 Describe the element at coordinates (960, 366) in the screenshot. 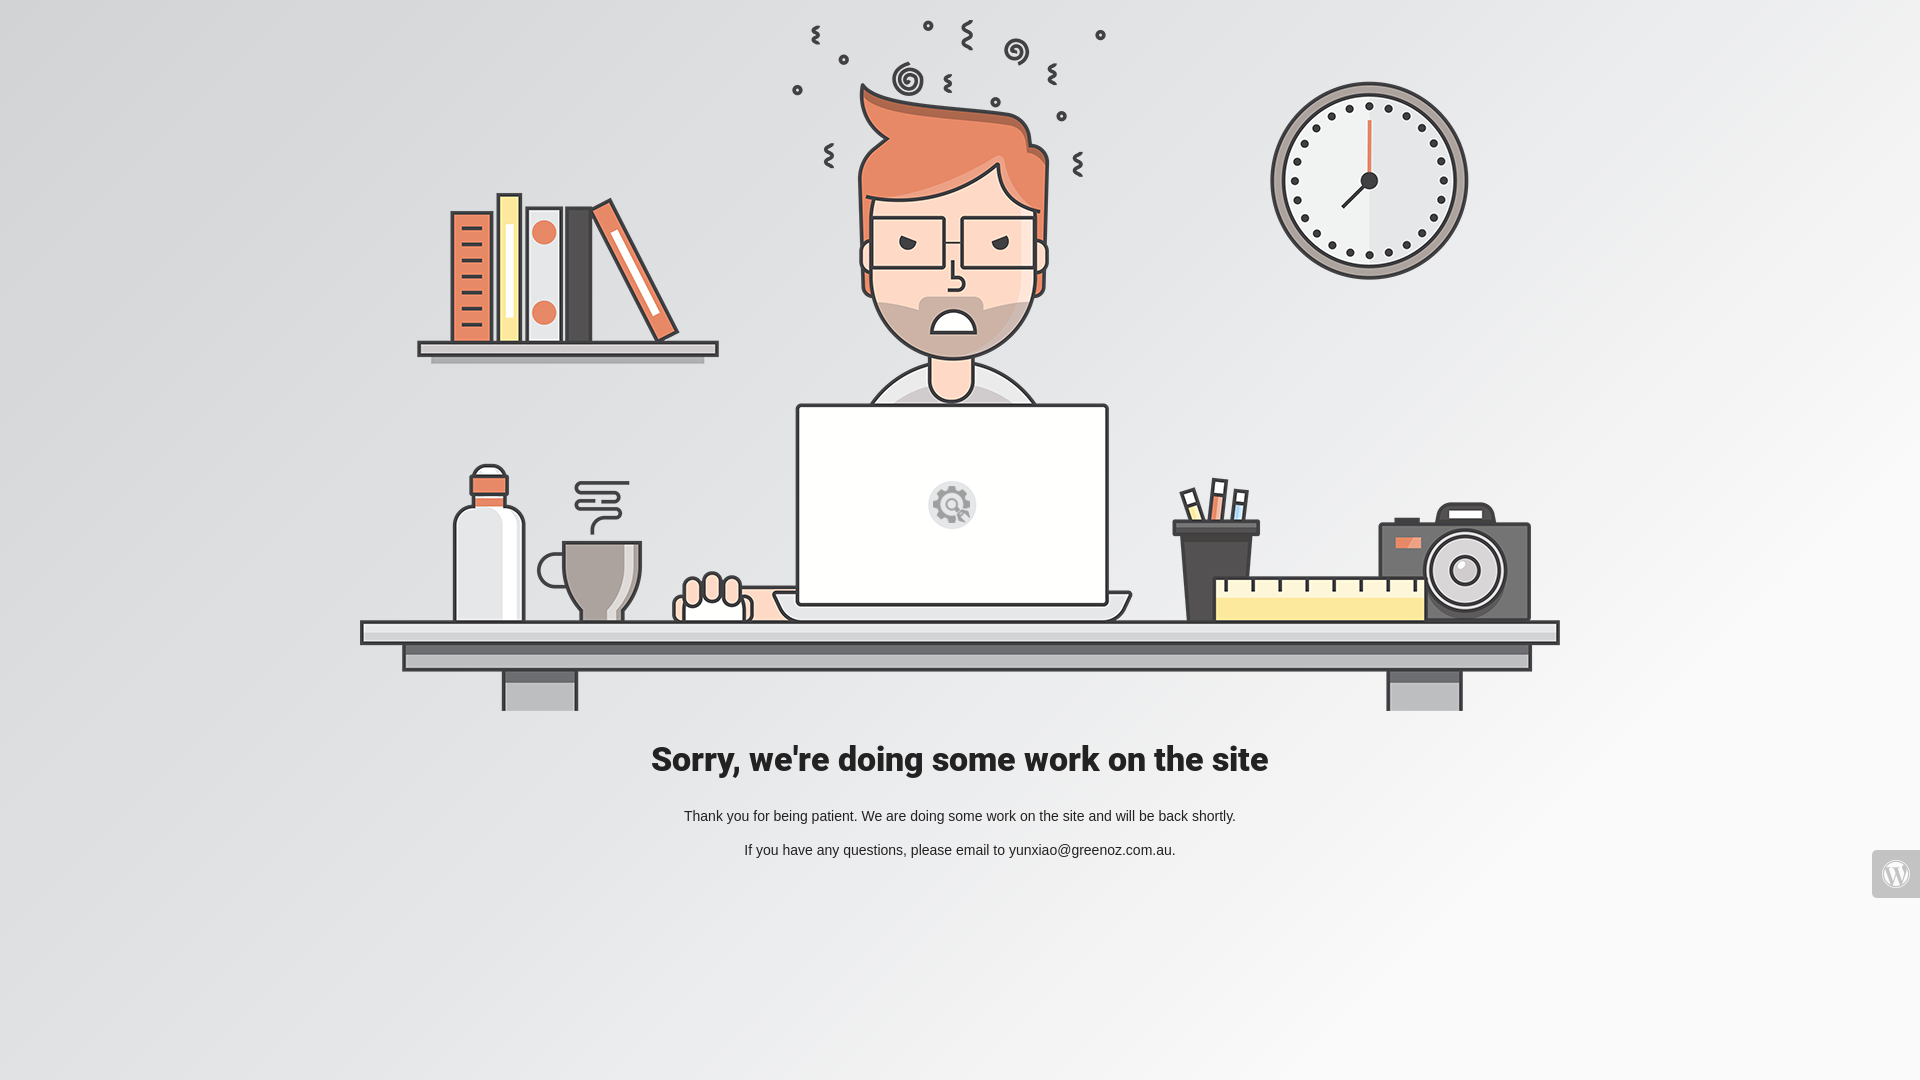

I see `Mad Designer at work` at that location.